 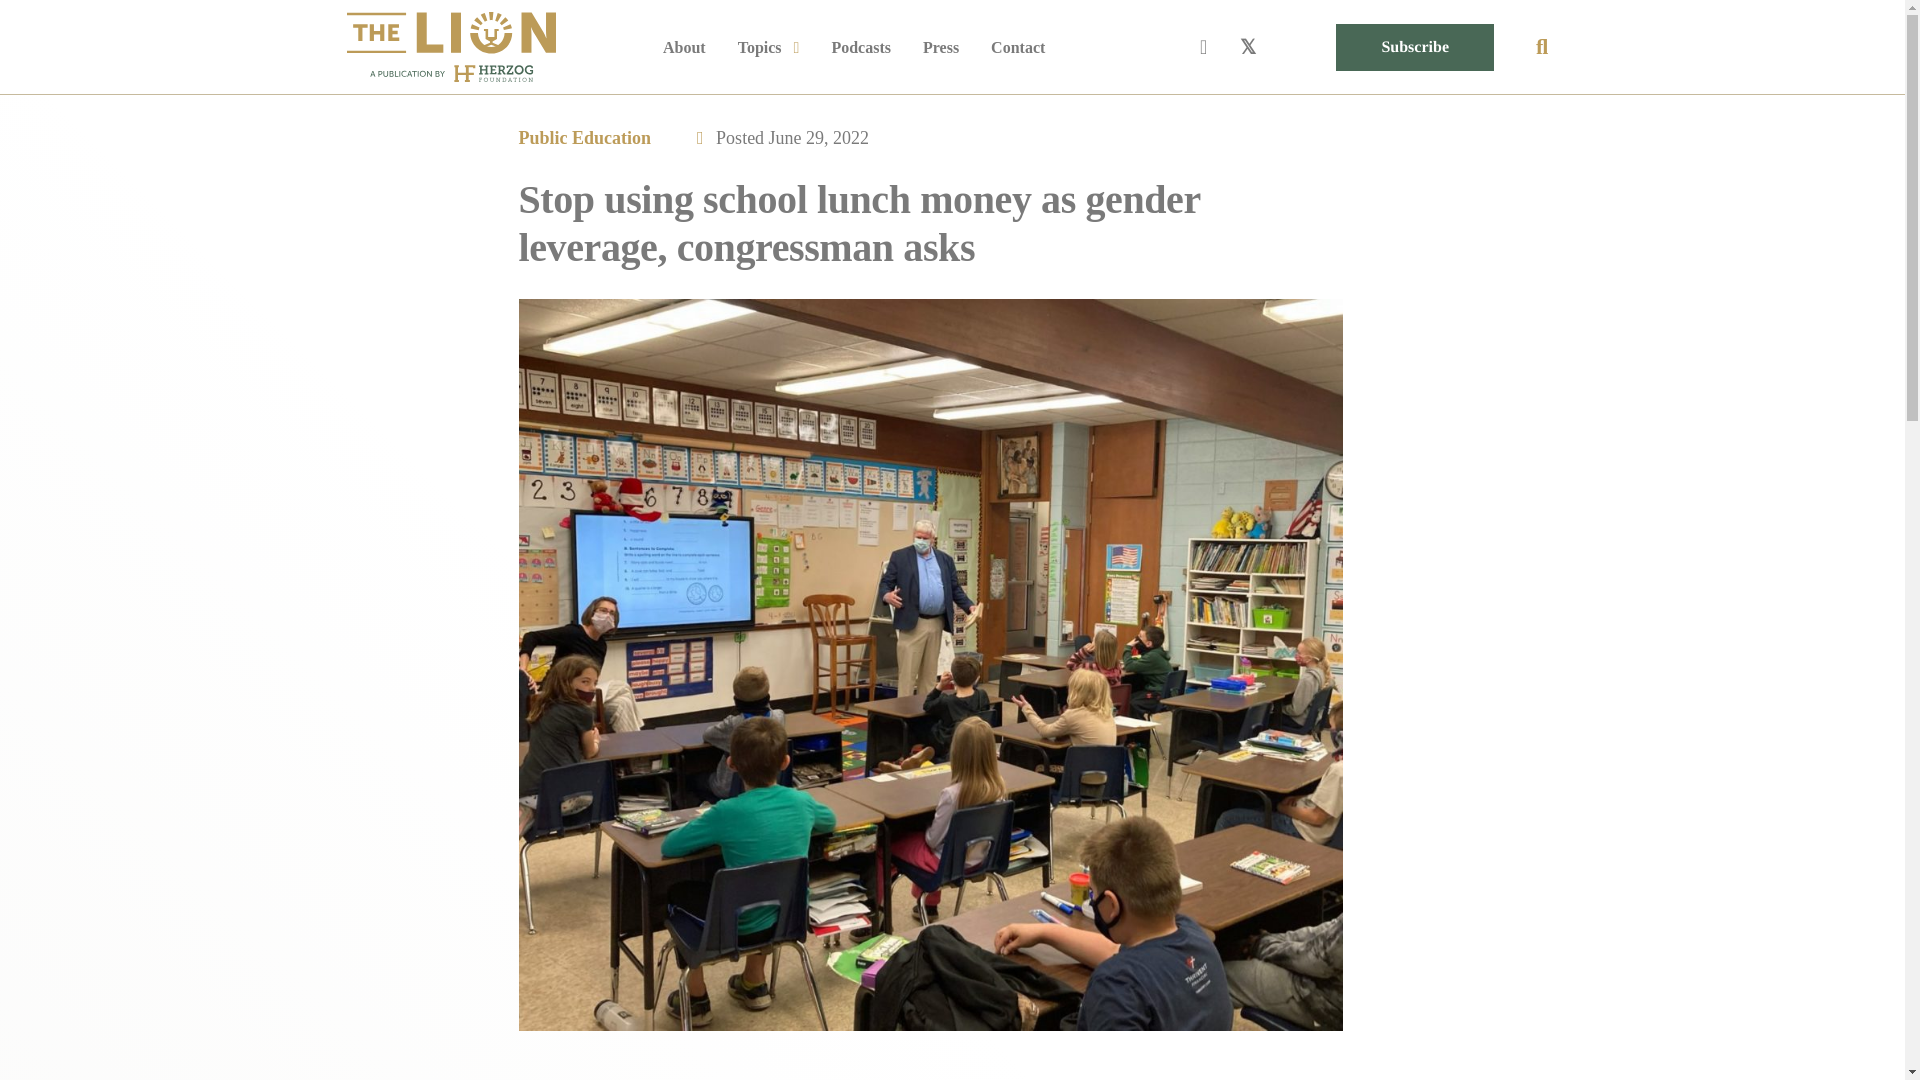 I want to click on Contact, so click(x=1017, y=47).